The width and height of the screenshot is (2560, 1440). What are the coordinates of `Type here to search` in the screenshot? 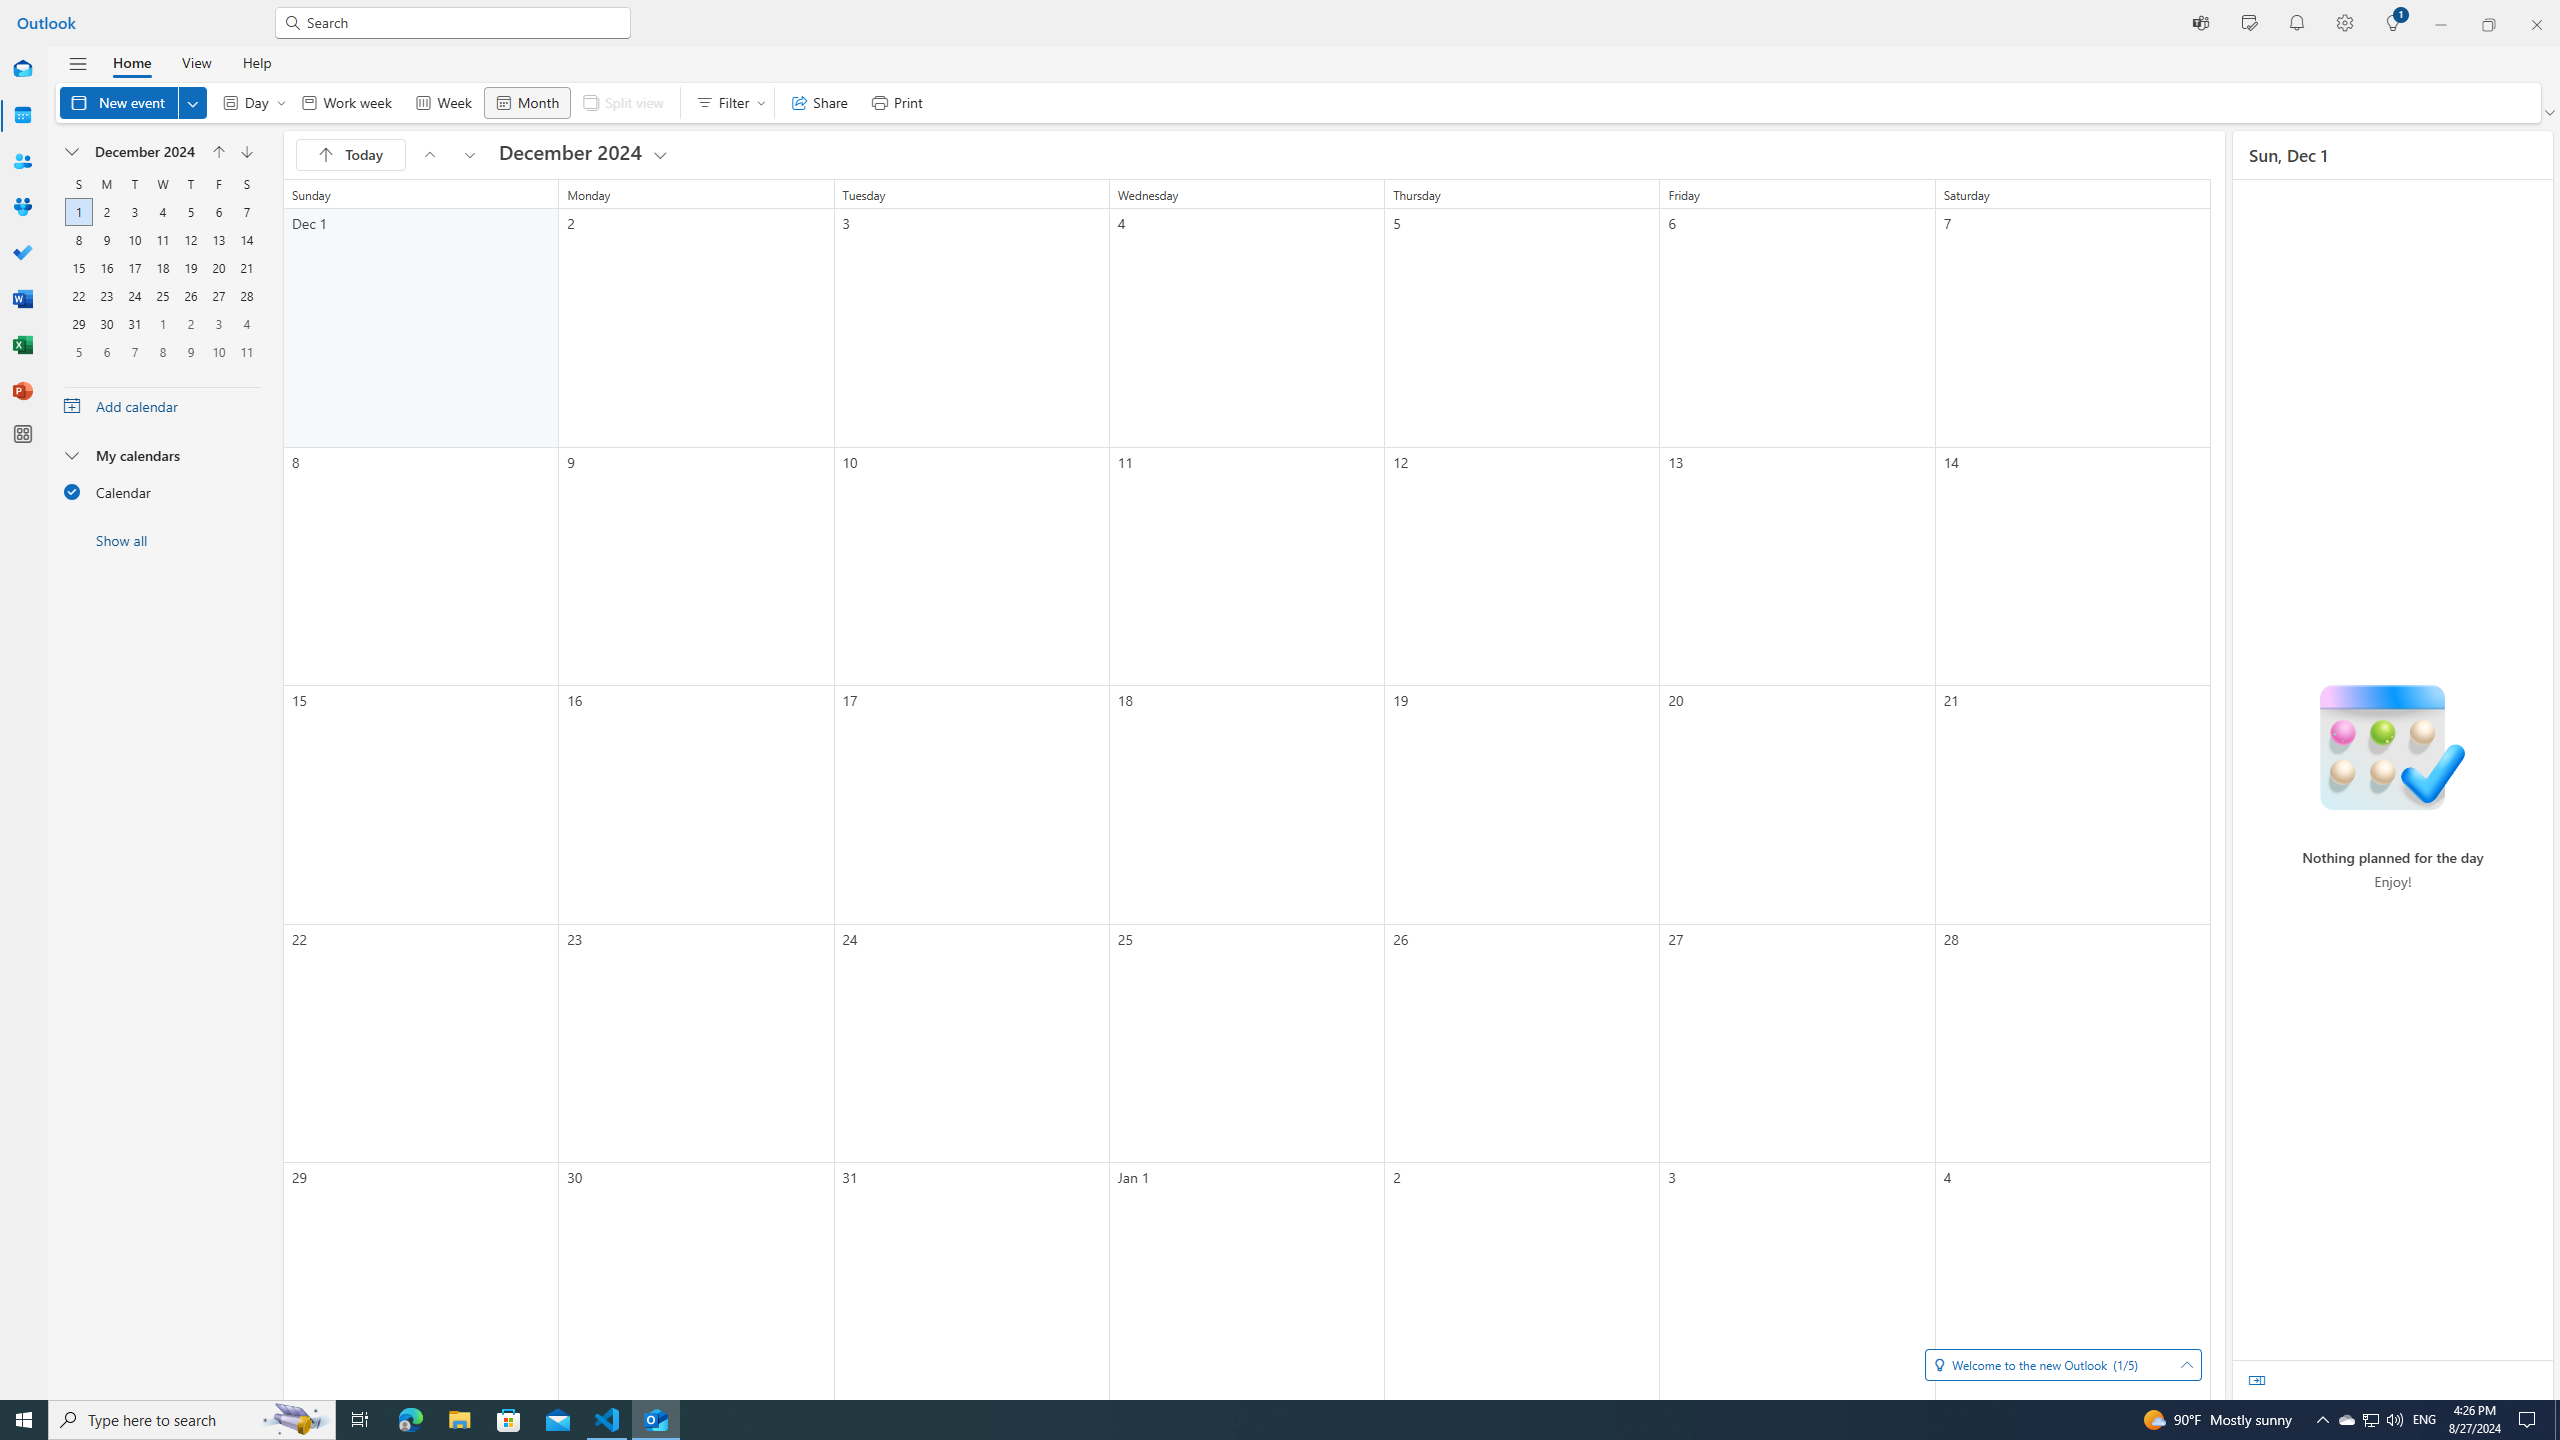 It's located at (192, 1420).